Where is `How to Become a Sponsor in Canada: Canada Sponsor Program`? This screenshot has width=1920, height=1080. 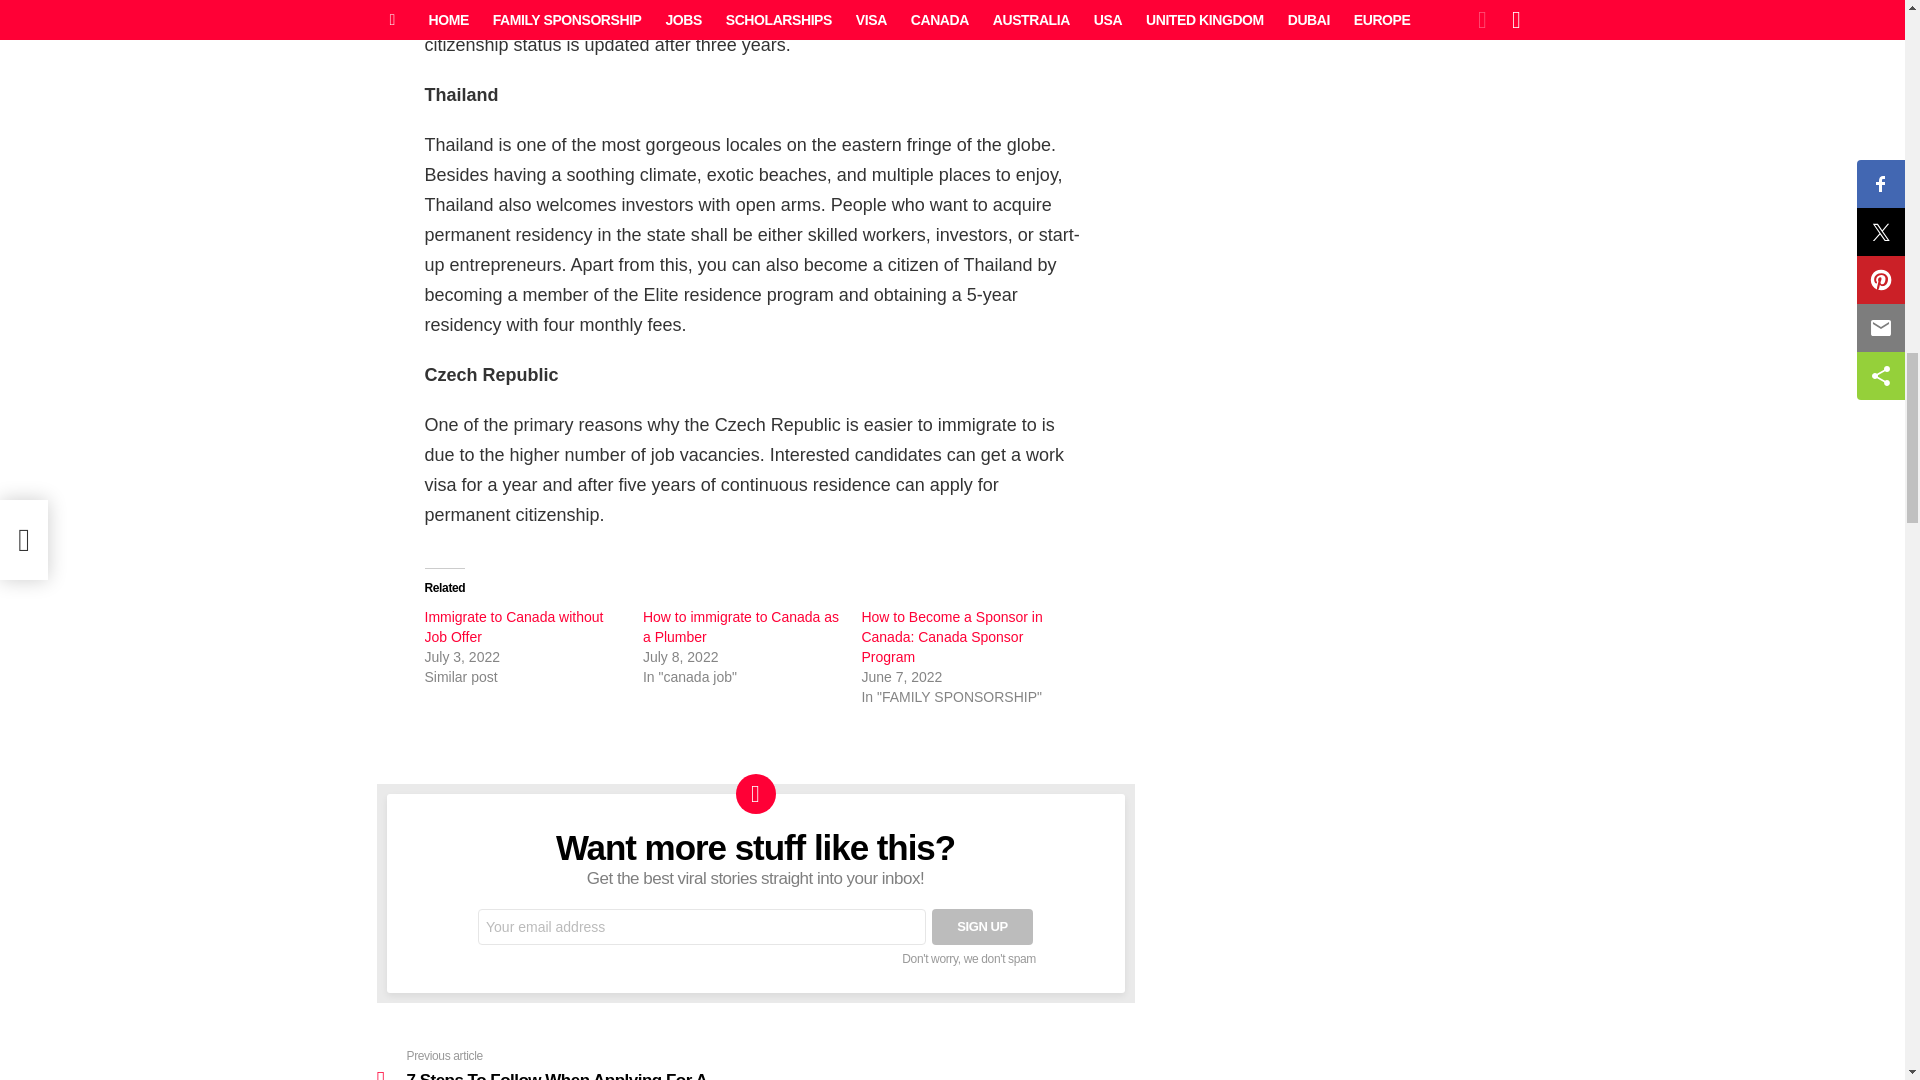 How to Become a Sponsor in Canada: Canada Sponsor Program is located at coordinates (951, 637).